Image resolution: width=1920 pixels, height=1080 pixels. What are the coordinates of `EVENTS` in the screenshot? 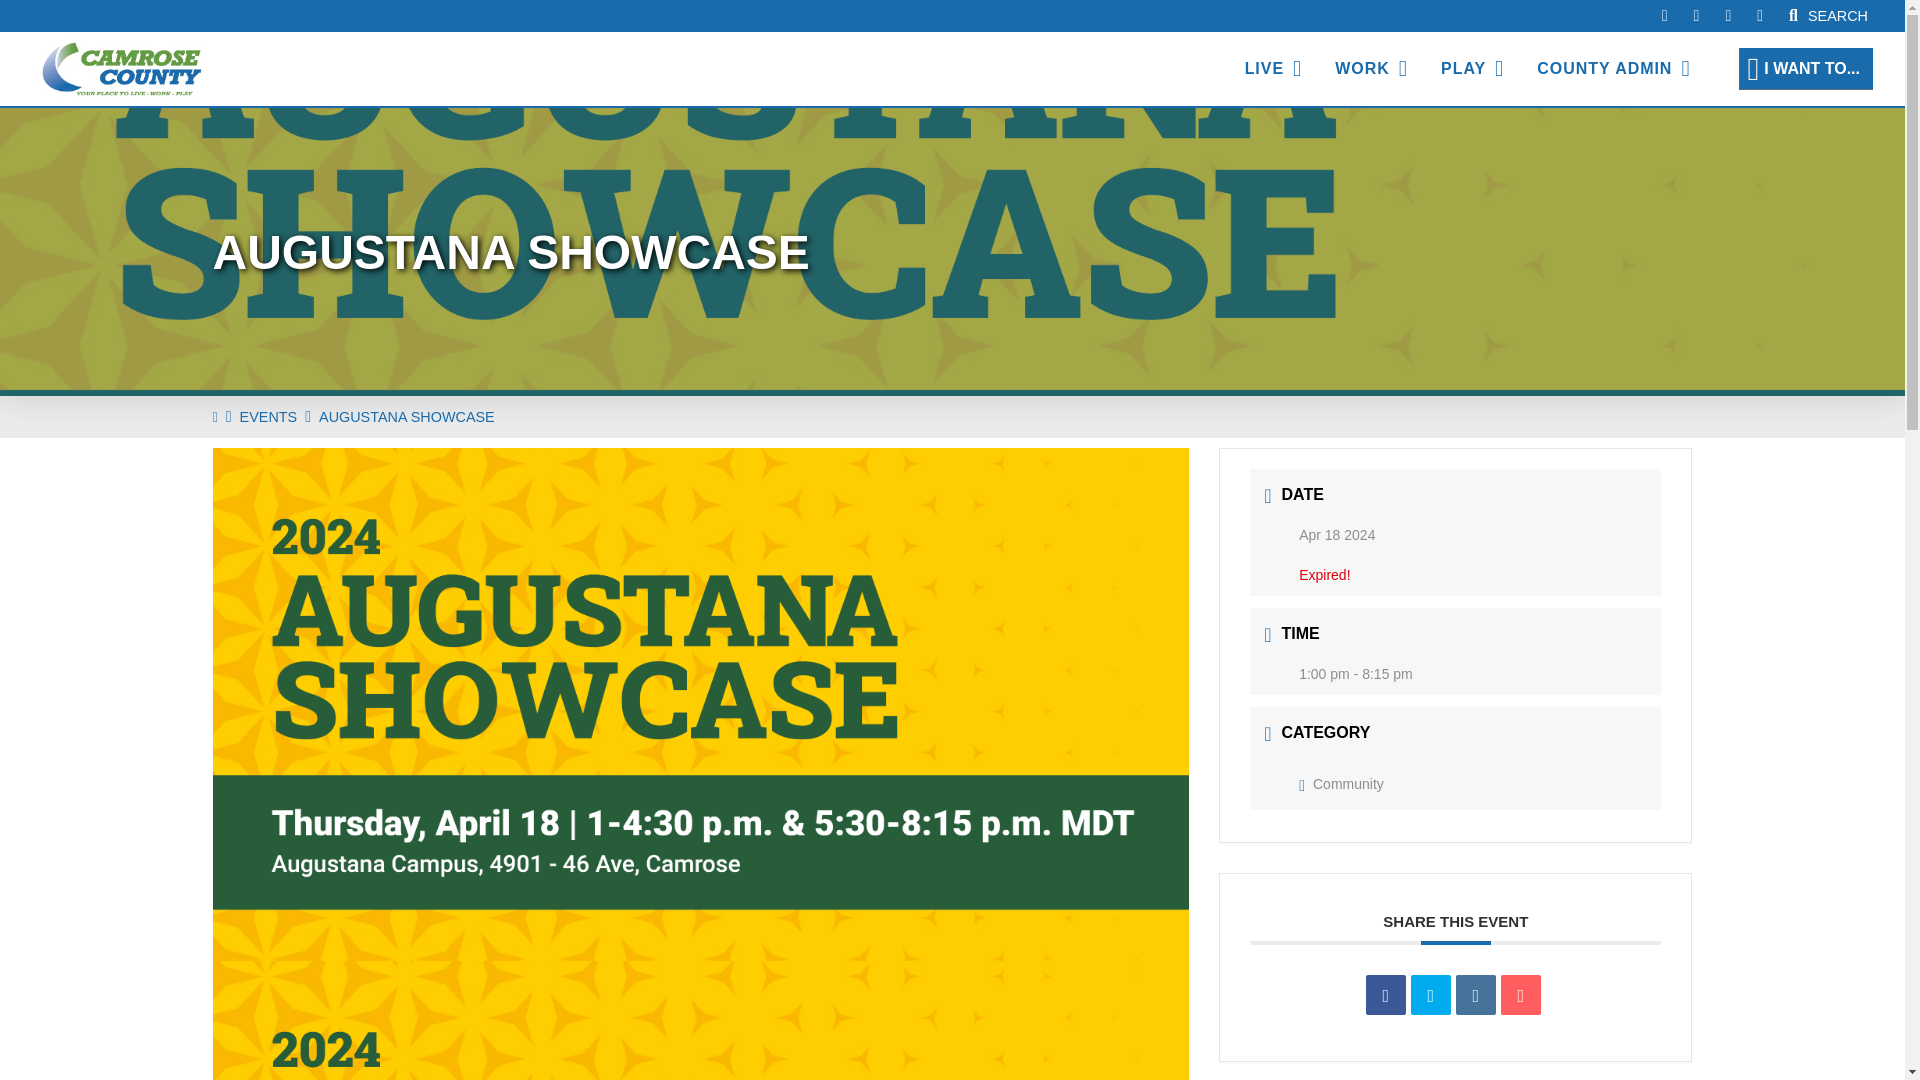 It's located at (268, 417).